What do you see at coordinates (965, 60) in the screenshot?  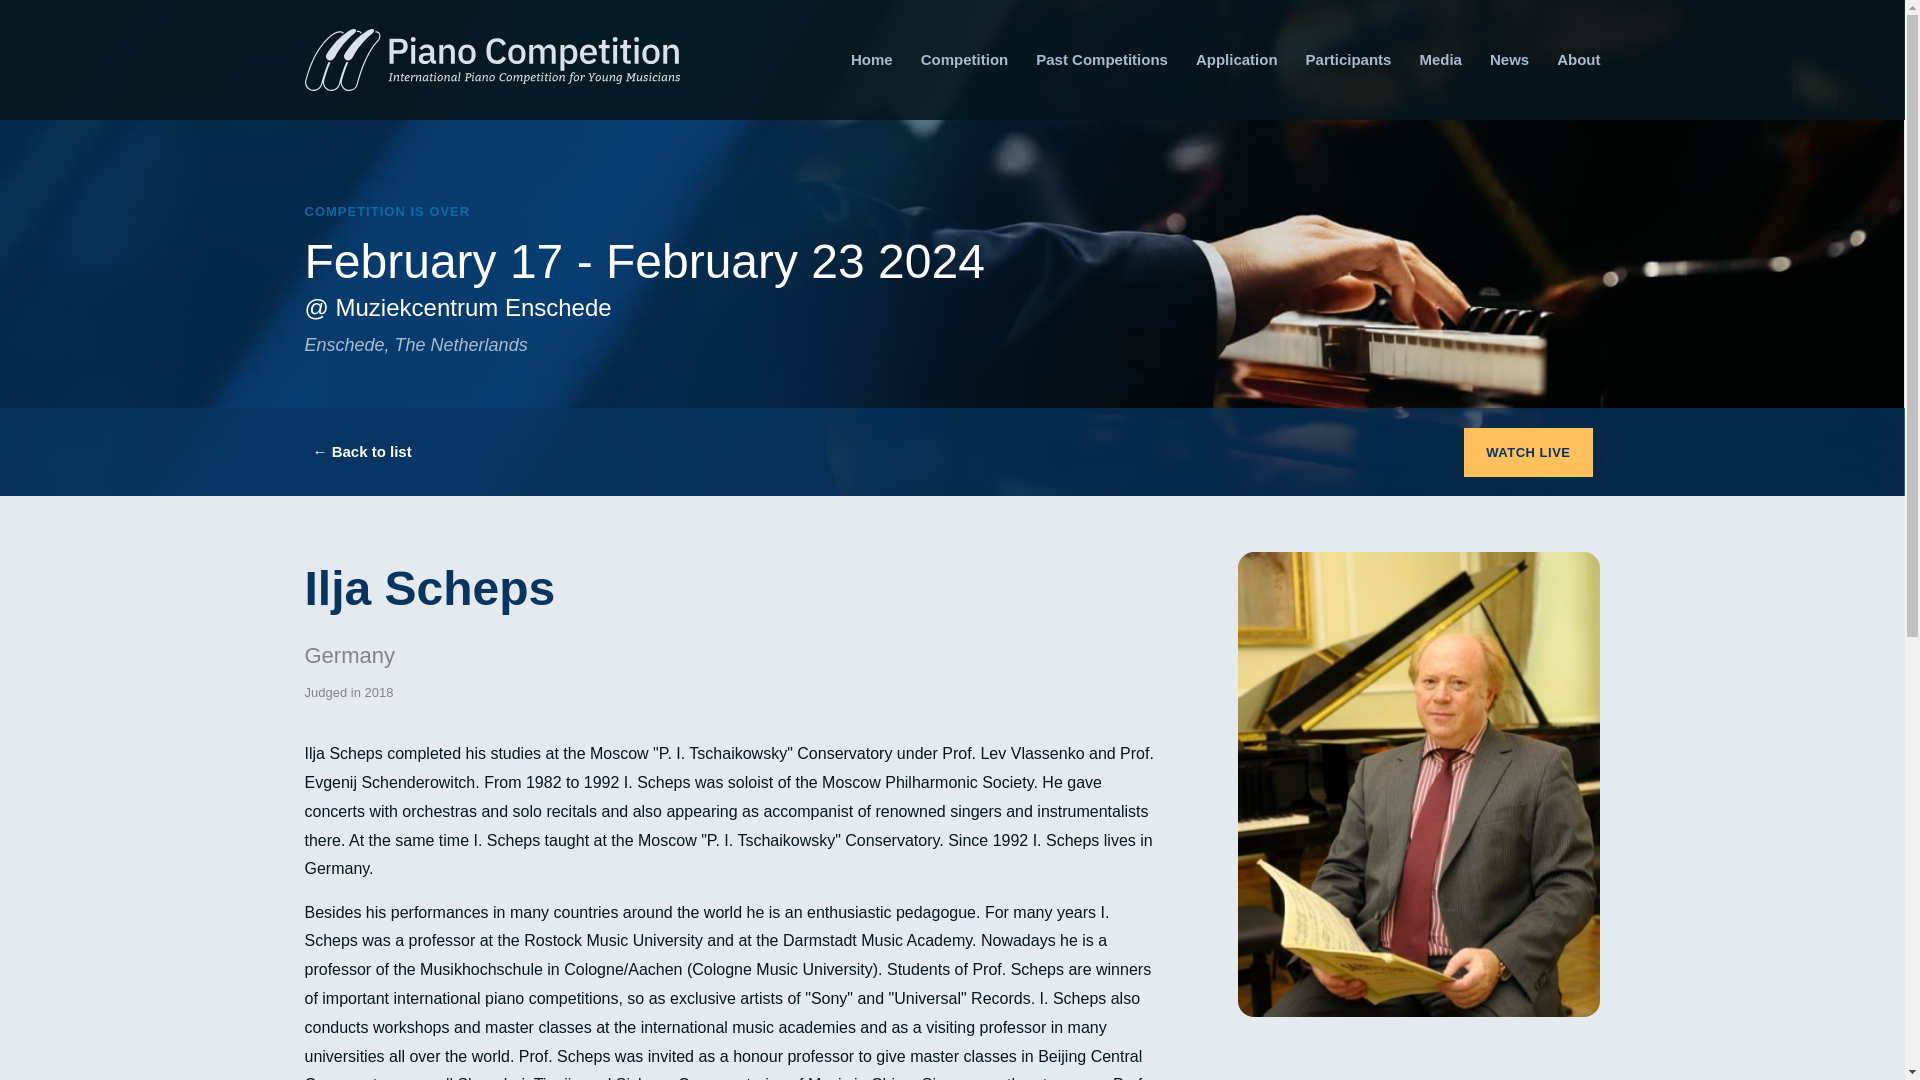 I see `Competition` at bounding box center [965, 60].